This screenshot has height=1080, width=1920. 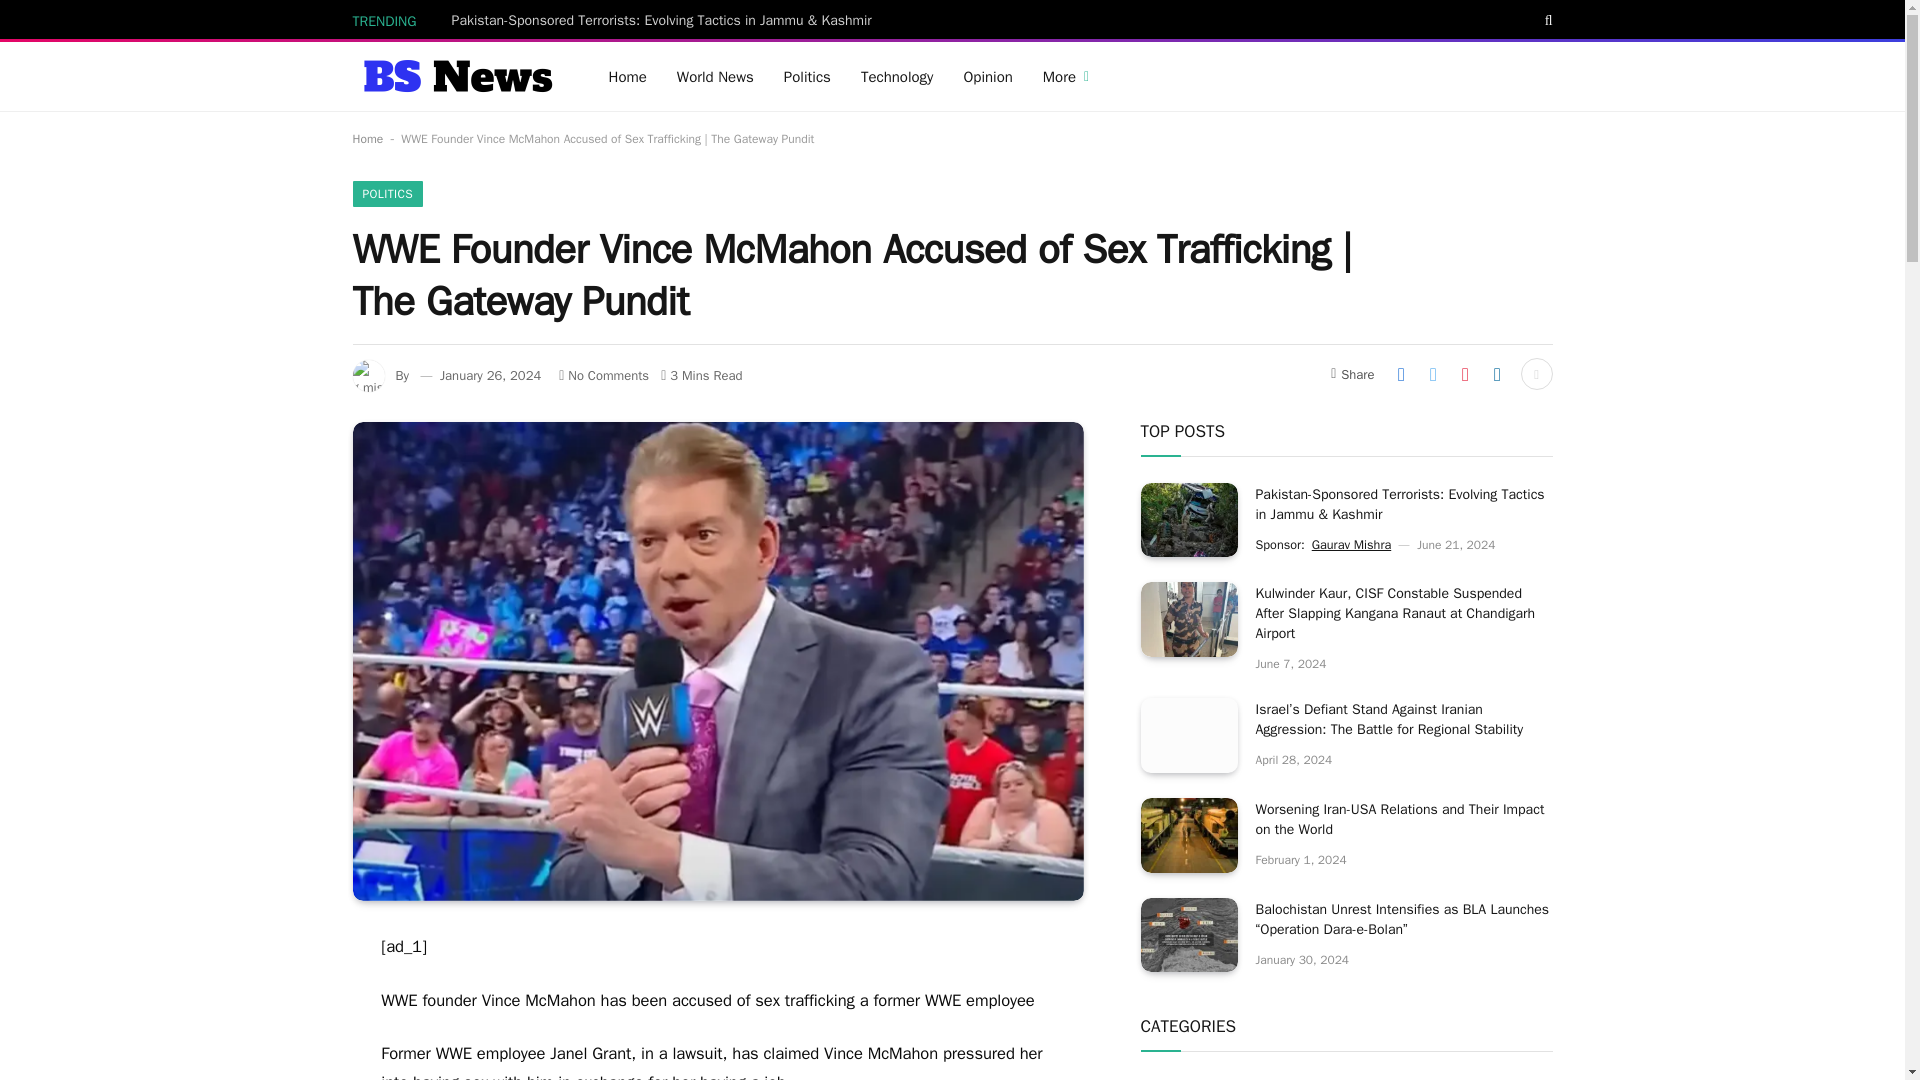 What do you see at coordinates (1497, 373) in the screenshot?
I see `Share on LinkedIn` at bounding box center [1497, 373].